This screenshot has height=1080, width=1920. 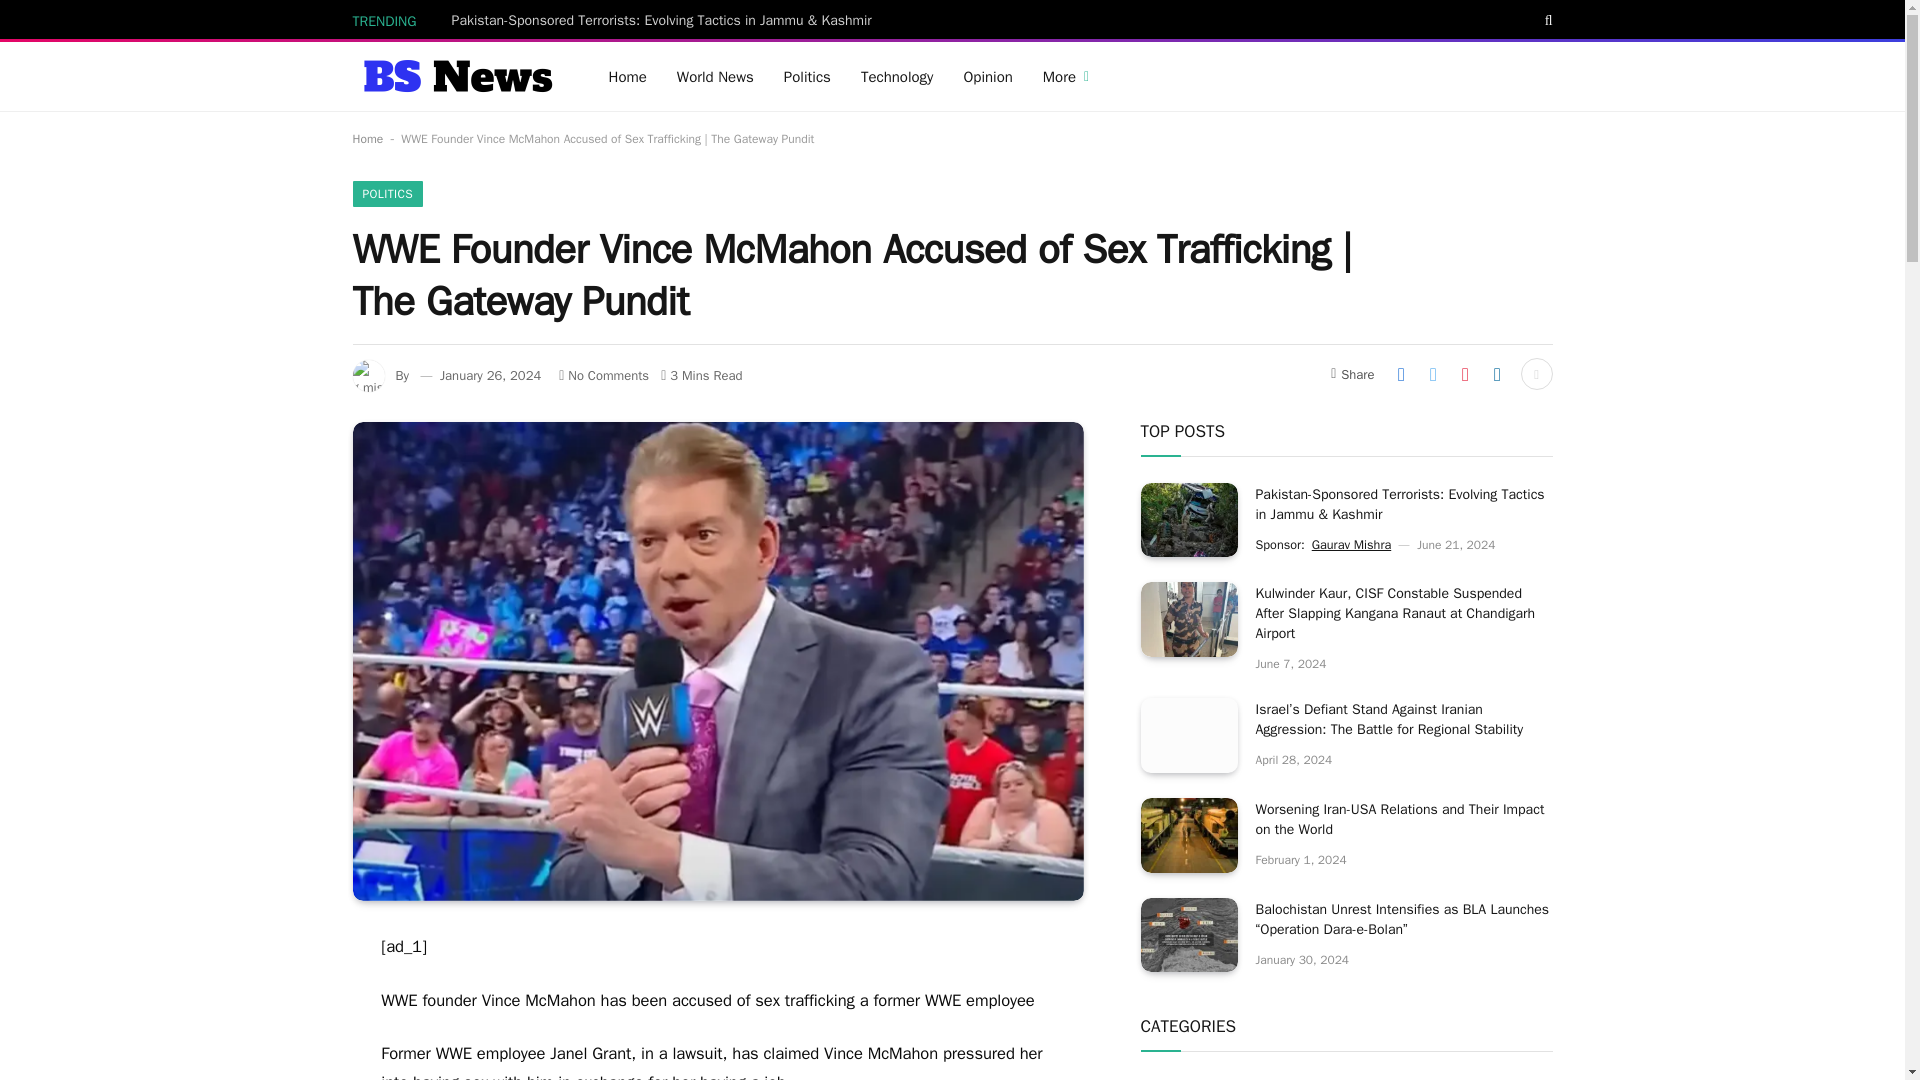 What do you see at coordinates (1497, 373) in the screenshot?
I see `Share on LinkedIn` at bounding box center [1497, 373].